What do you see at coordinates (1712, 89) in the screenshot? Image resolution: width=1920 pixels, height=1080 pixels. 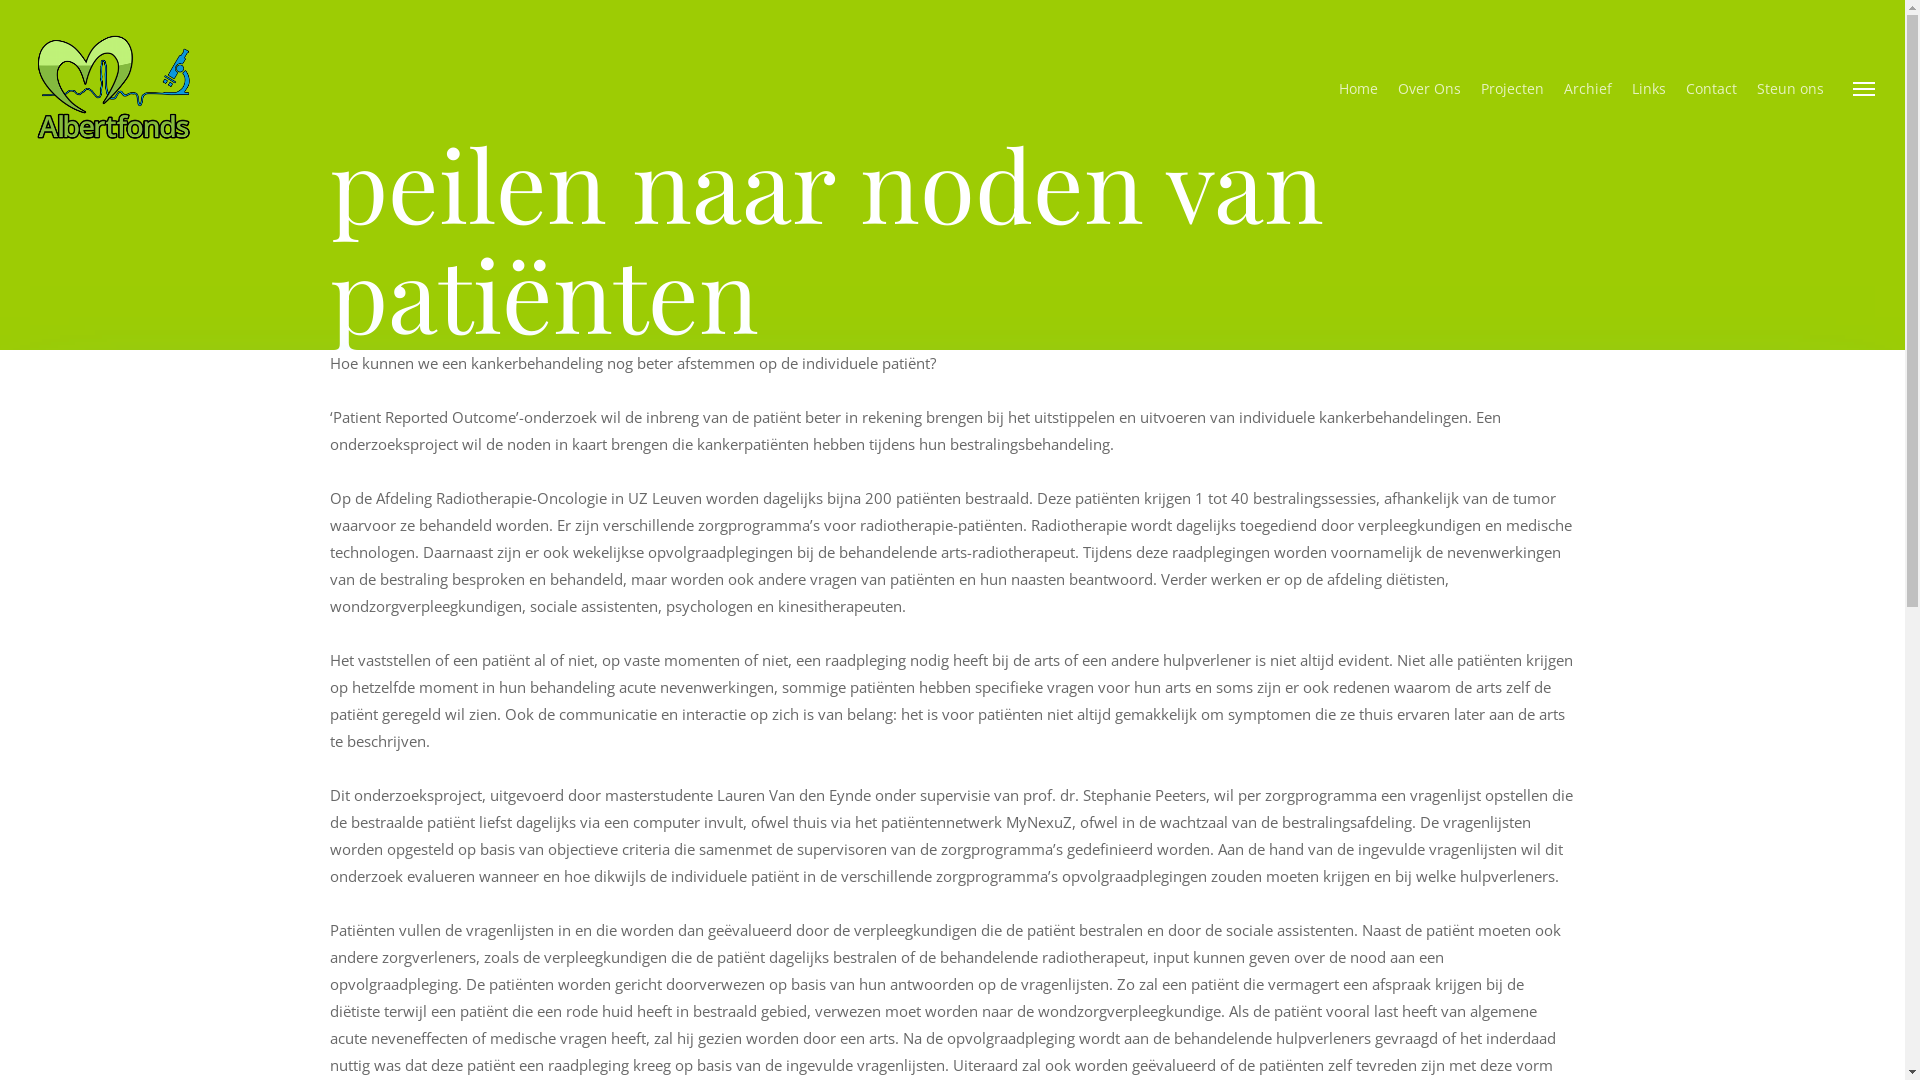 I see `Contact` at bounding box center [1712, 89].